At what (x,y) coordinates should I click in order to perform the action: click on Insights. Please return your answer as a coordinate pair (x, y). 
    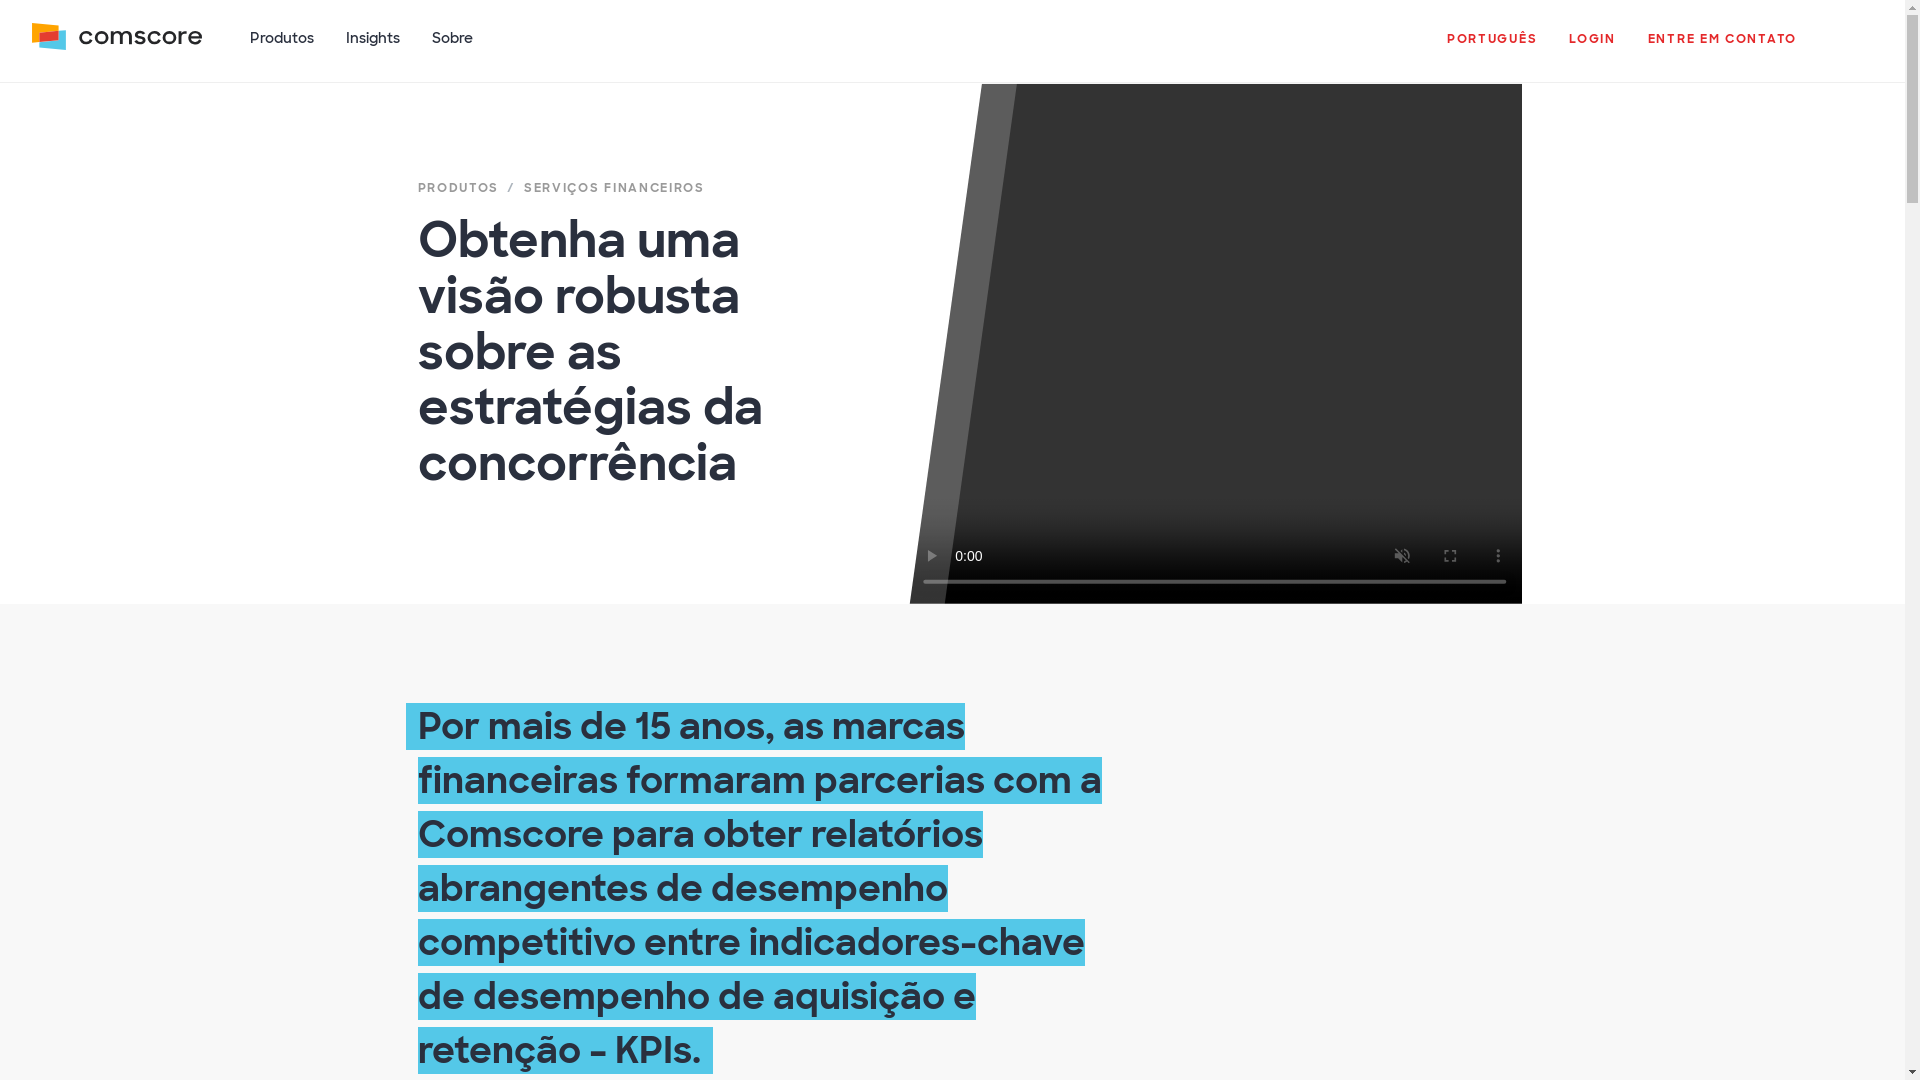
    Looking at the image, I should click on (373, 49).